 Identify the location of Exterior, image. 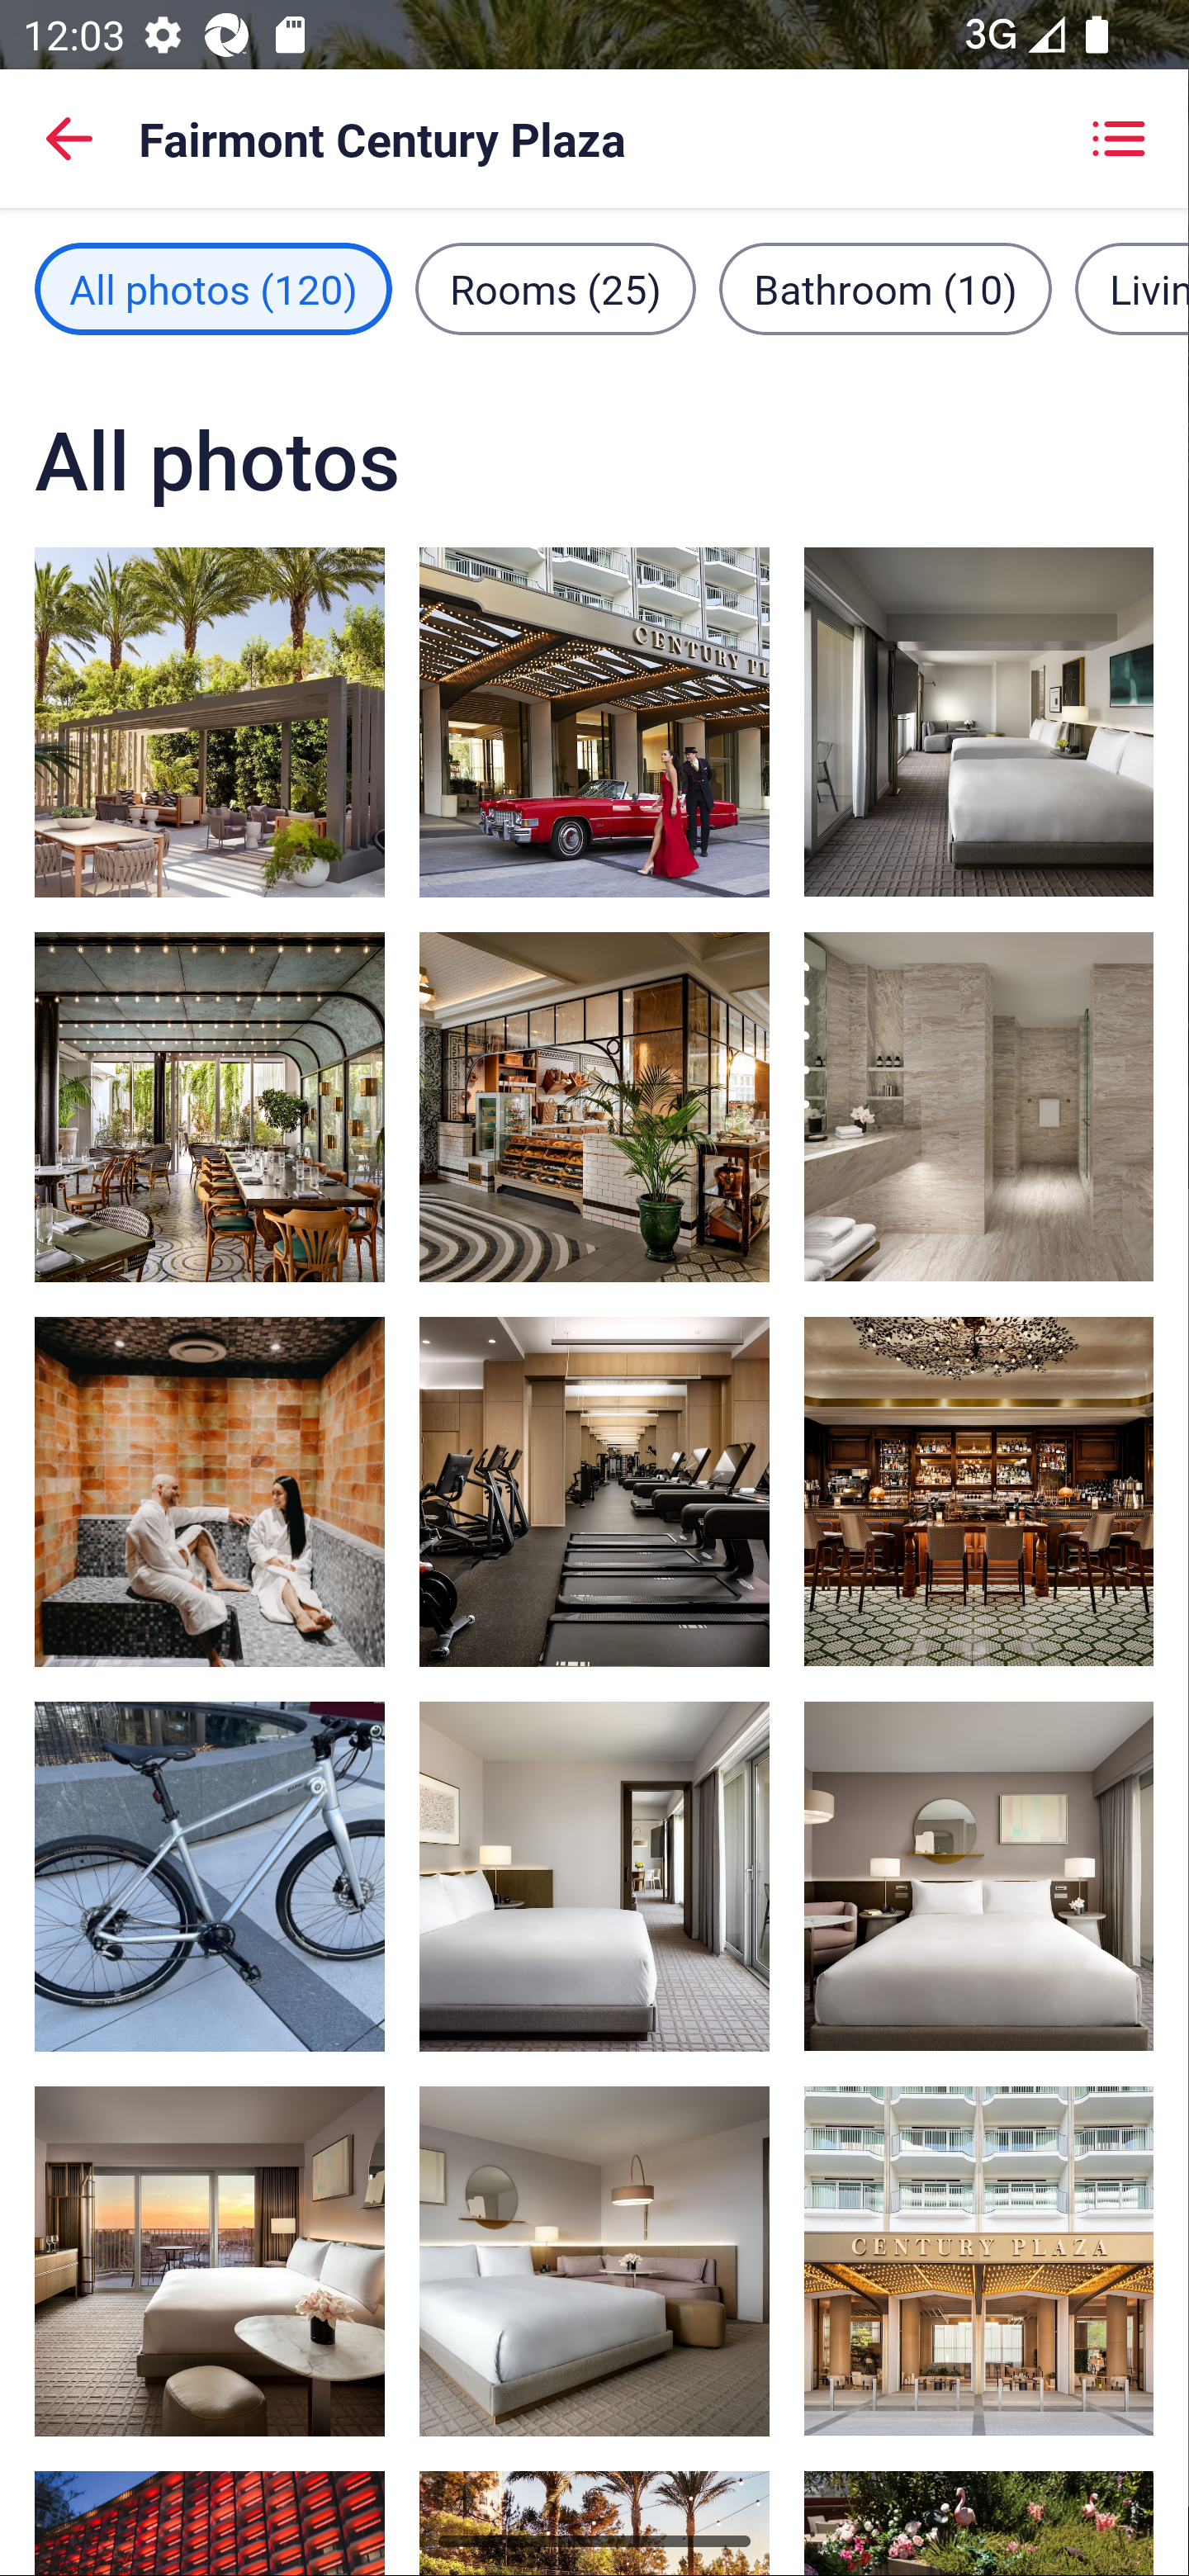
(978, 2261).